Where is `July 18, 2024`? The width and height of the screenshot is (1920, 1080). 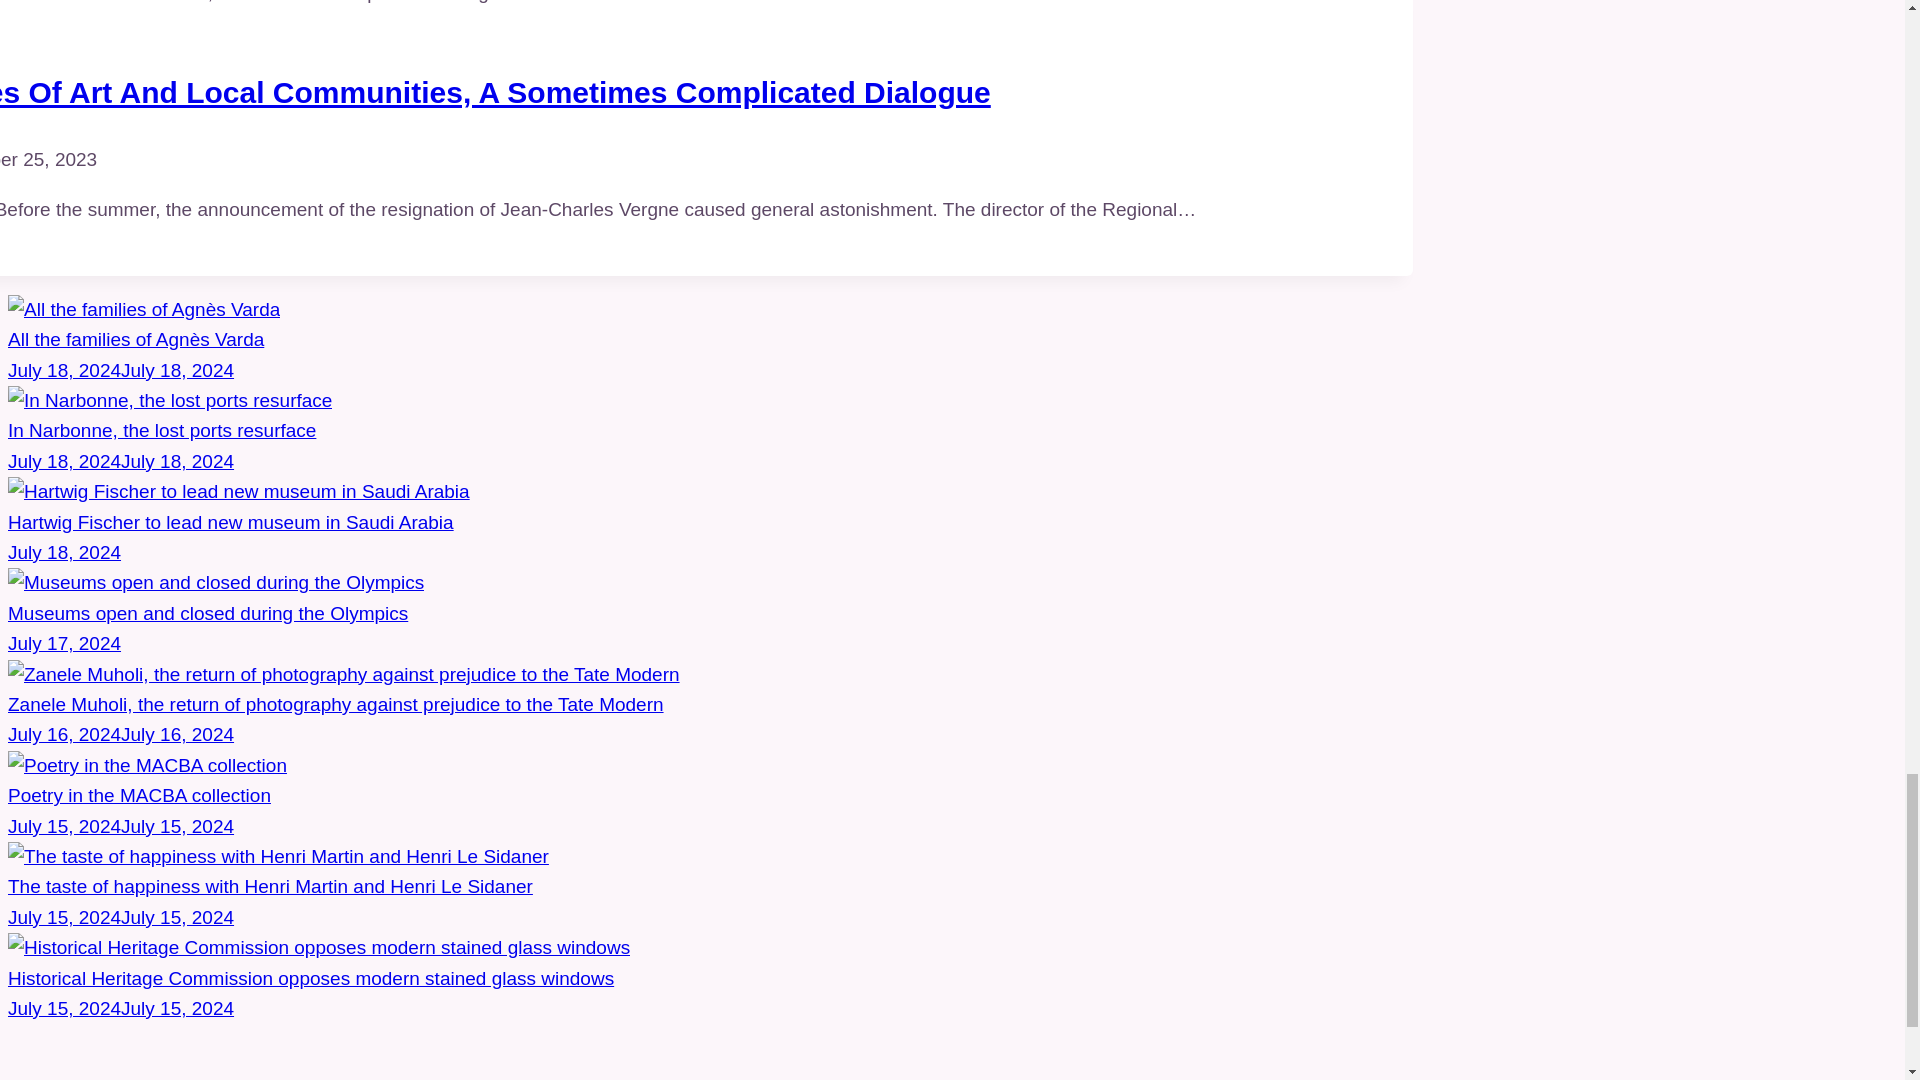
July 18, 2024 is located at coordinates (64, 552).